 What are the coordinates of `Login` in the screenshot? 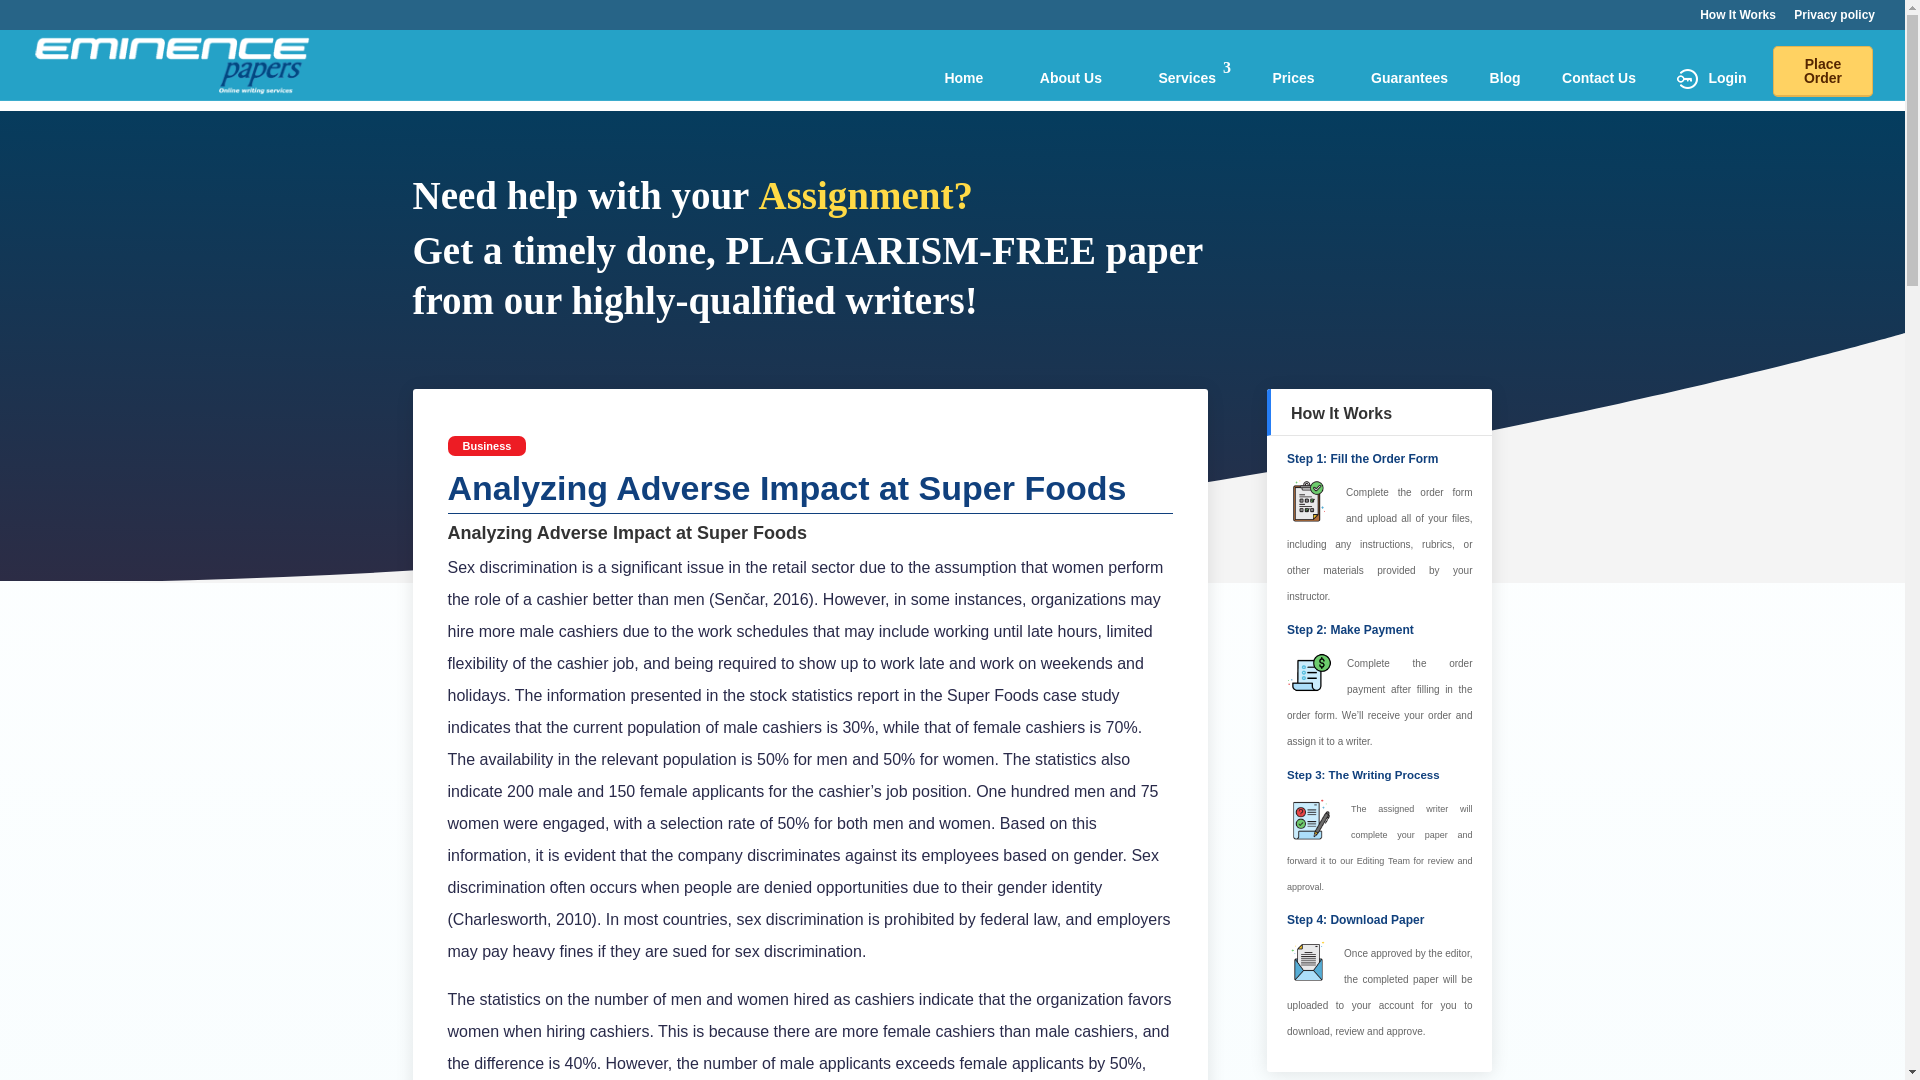 It's located at (1710, 86).